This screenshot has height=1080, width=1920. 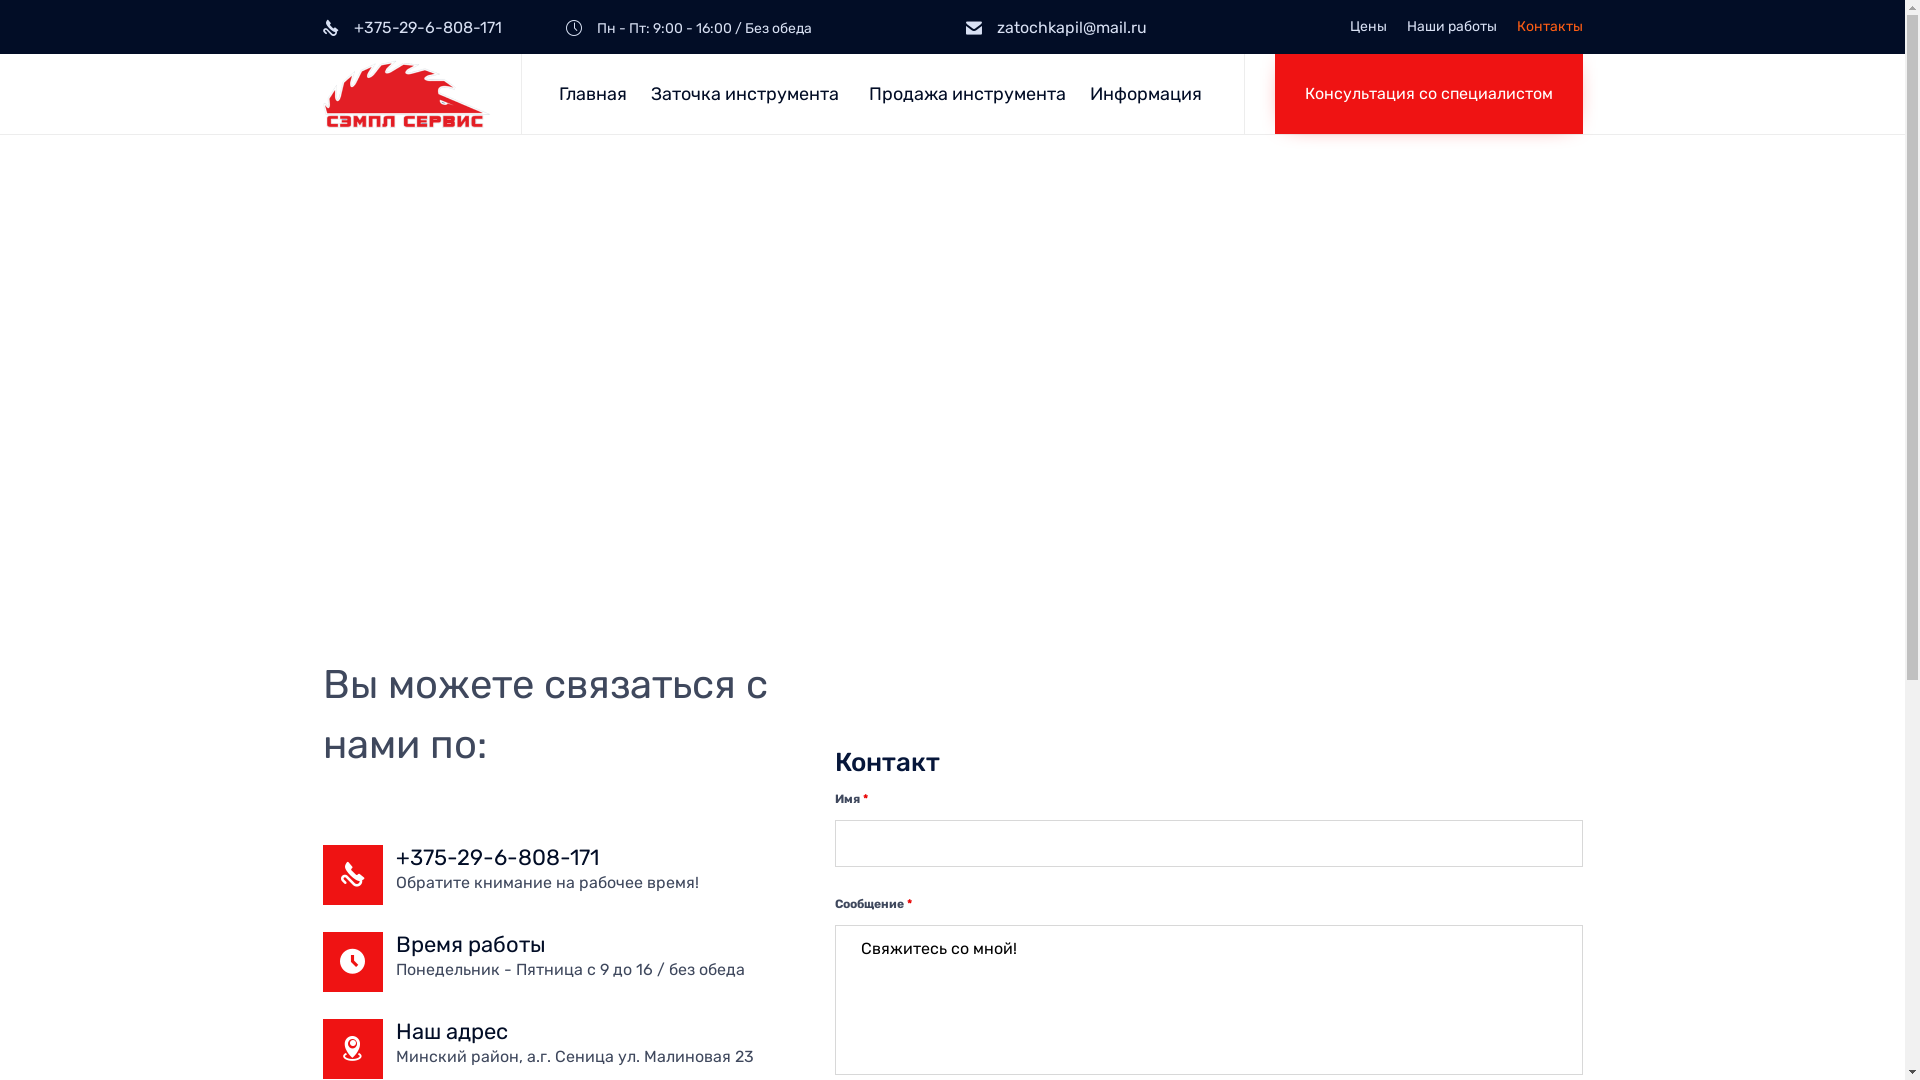 What do you see at coordinates (428, 28) in the screenshot?
I see `+375-29-6-808-171` at bounding box center [428, 28].